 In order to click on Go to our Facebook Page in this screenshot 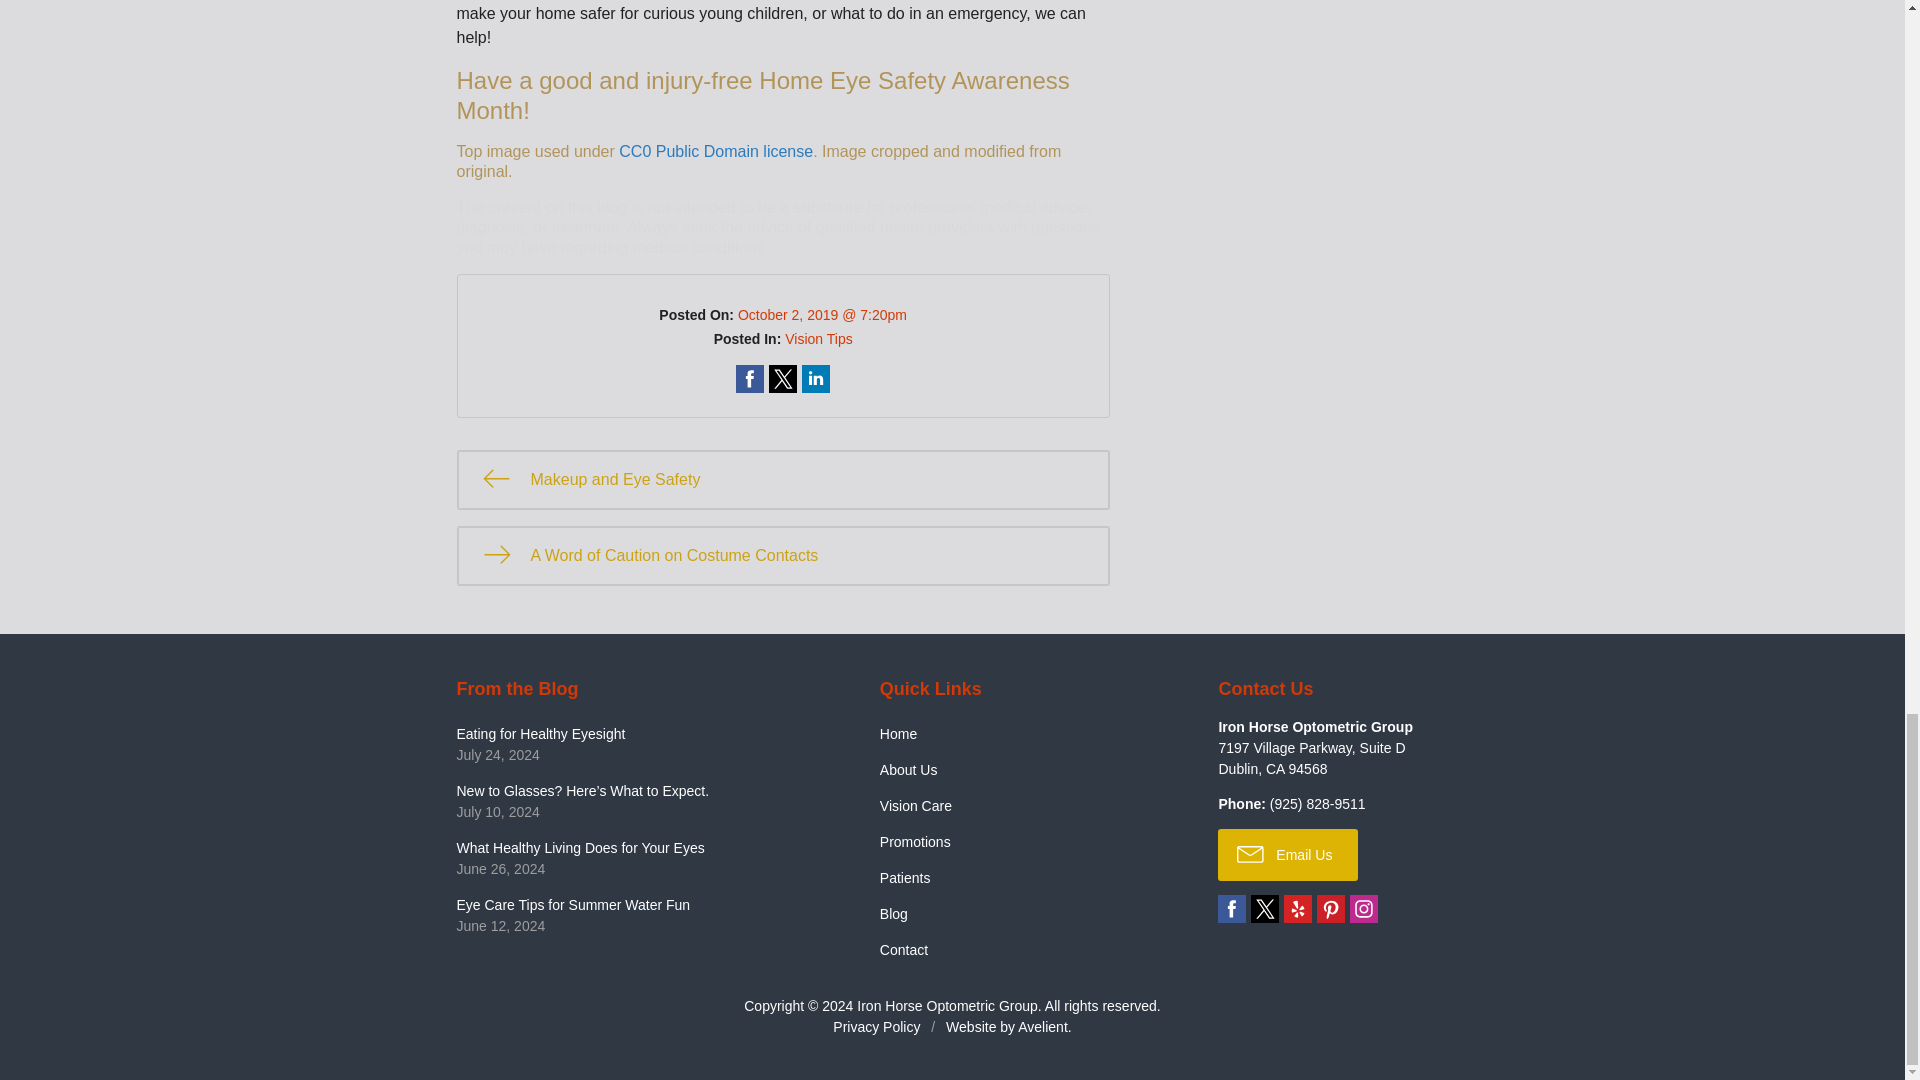, I will do `click(1232, 909)`.